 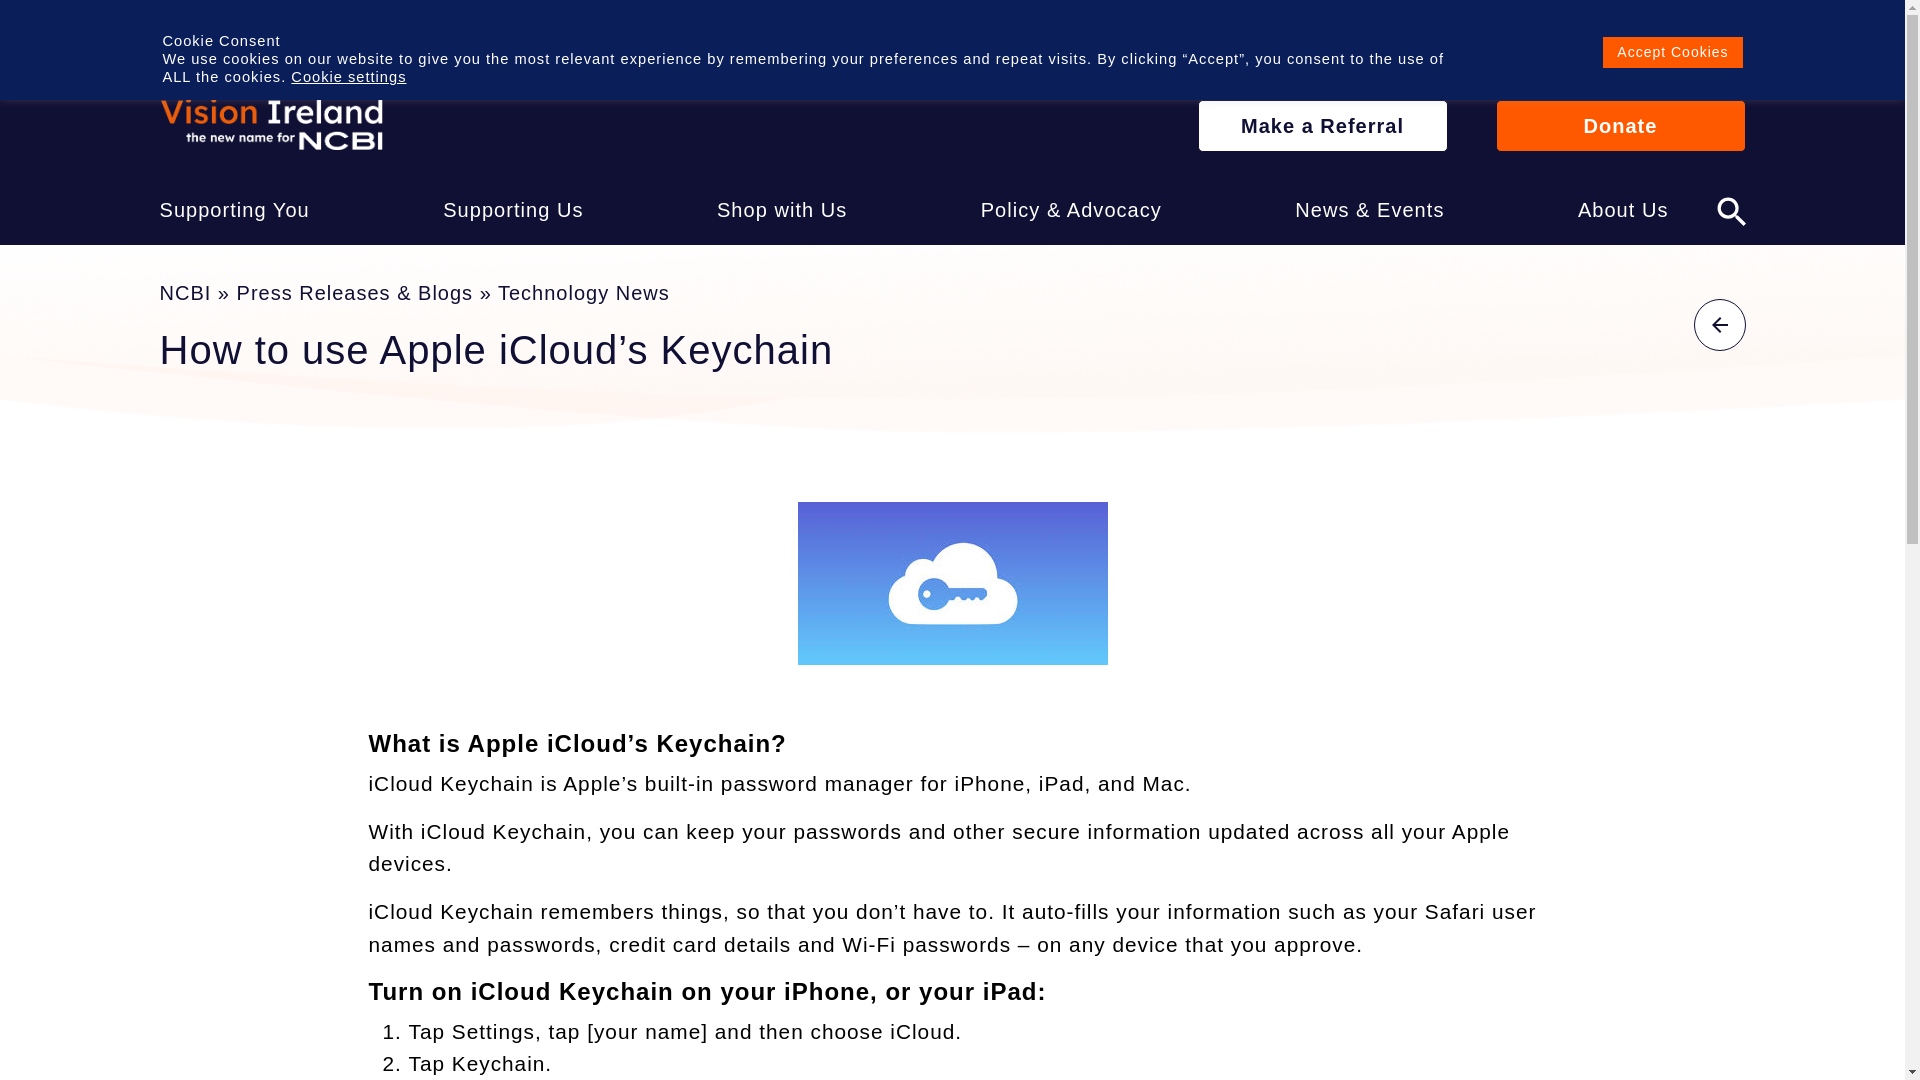 What do you see at coordinates (360, 37) in the screenshot?
I see `A` at bounding box center [360, 37].